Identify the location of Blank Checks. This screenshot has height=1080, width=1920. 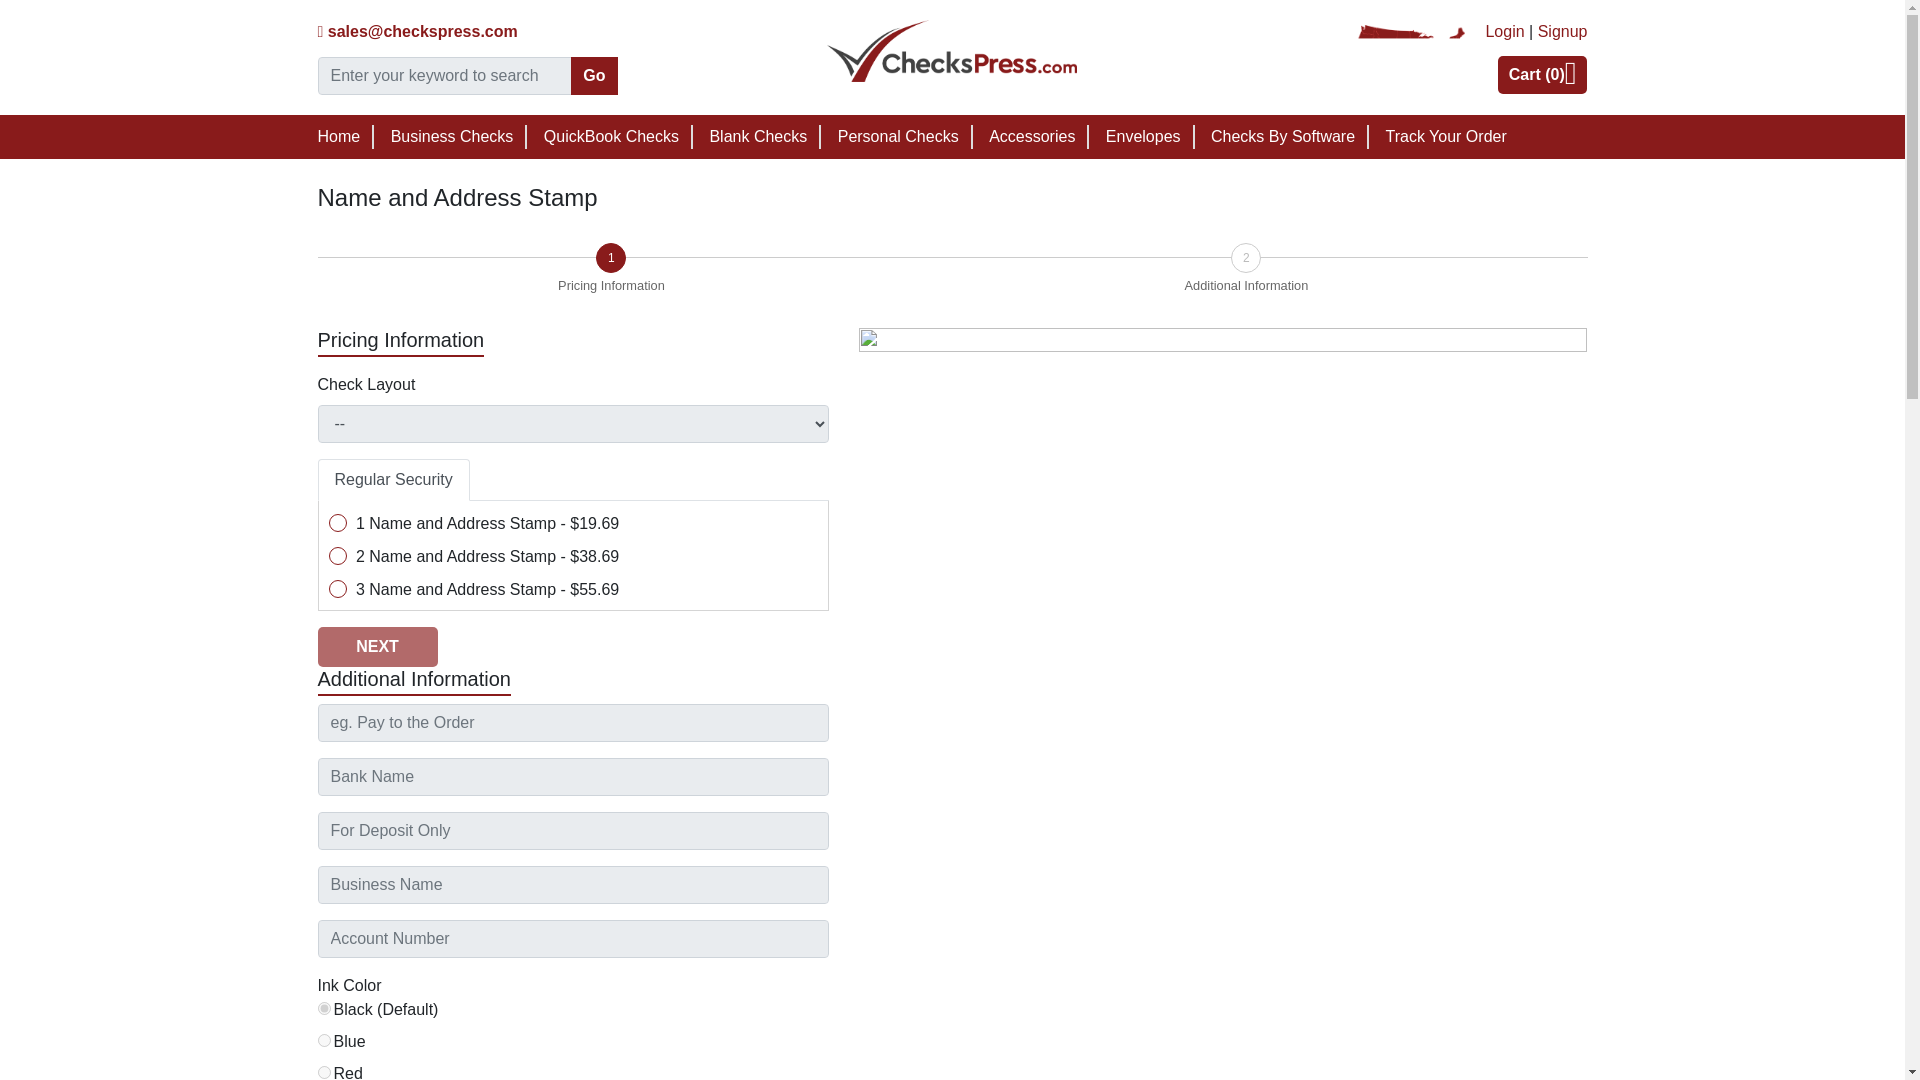
(757, 136).